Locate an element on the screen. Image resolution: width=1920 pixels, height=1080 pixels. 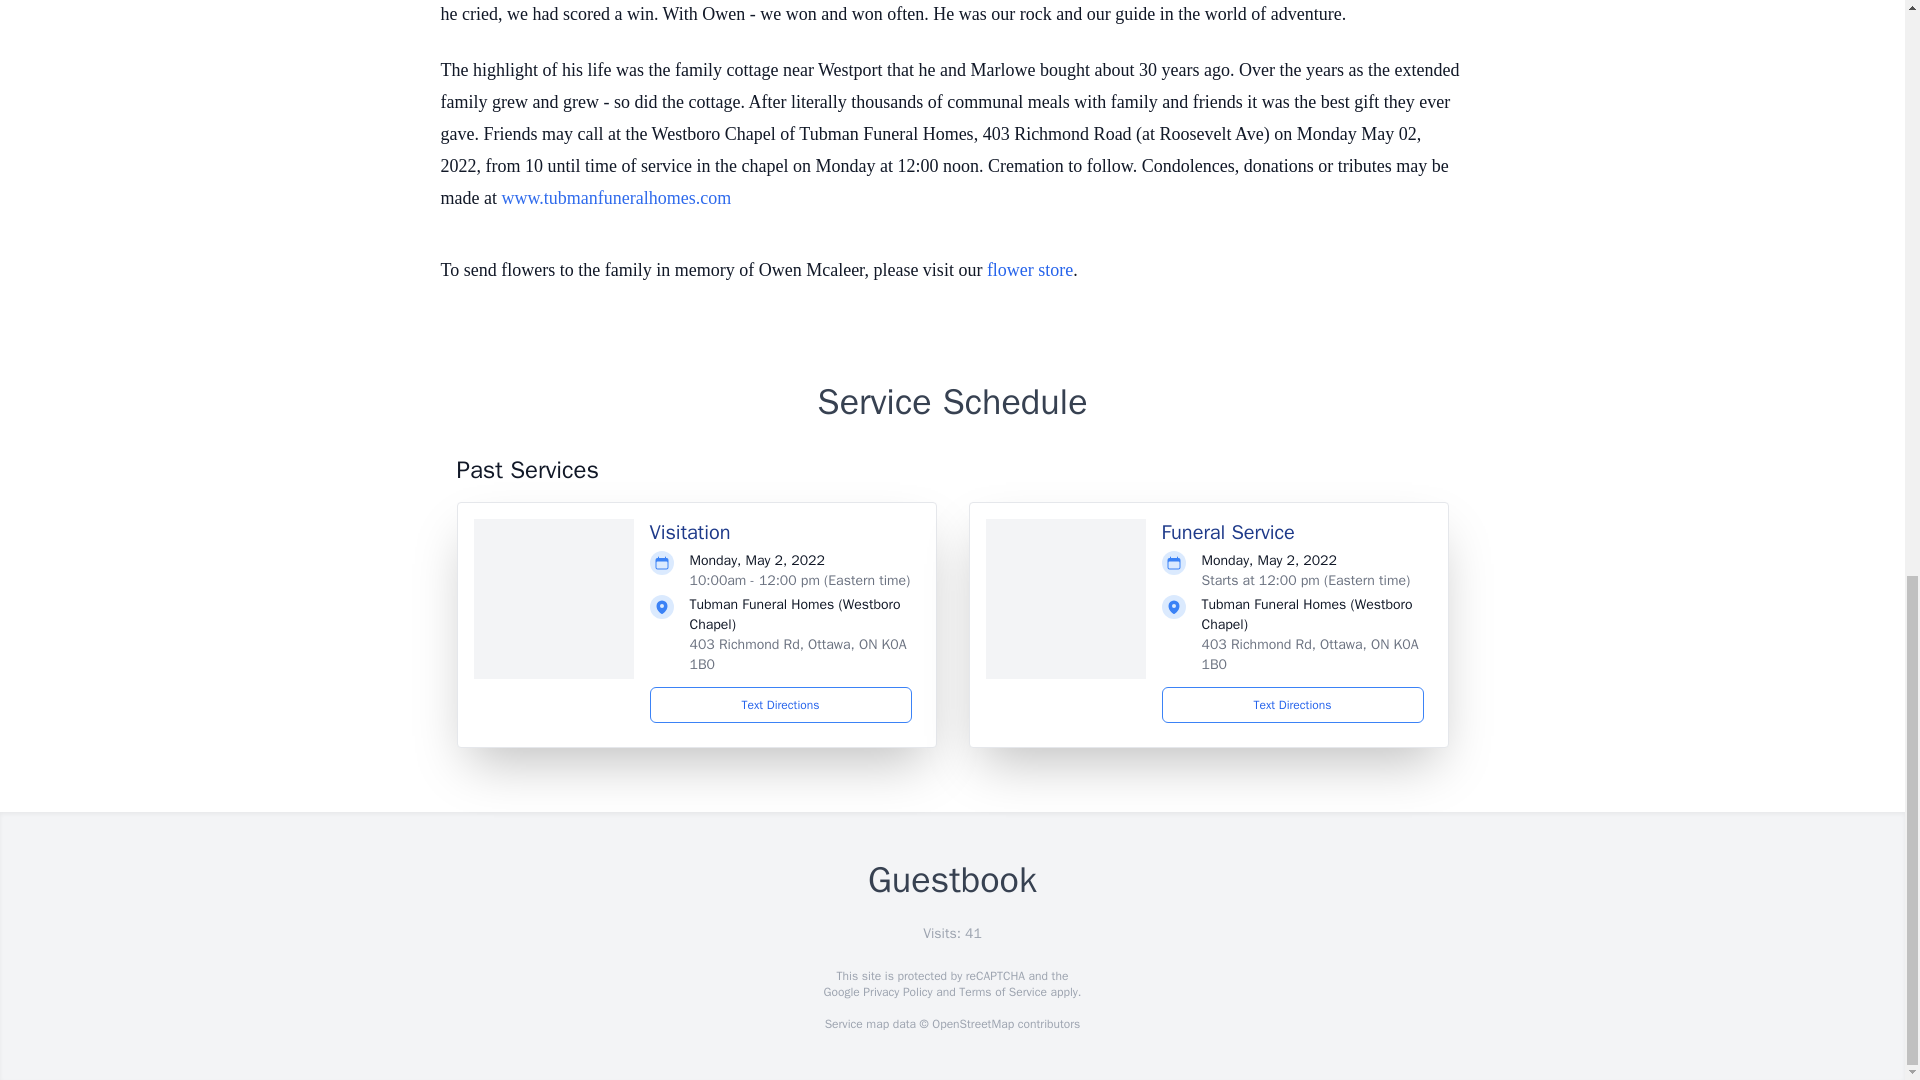
403 Richmond Rd, Ottawa, ON K0A 1B0 is located at coordinates (1310, 654).